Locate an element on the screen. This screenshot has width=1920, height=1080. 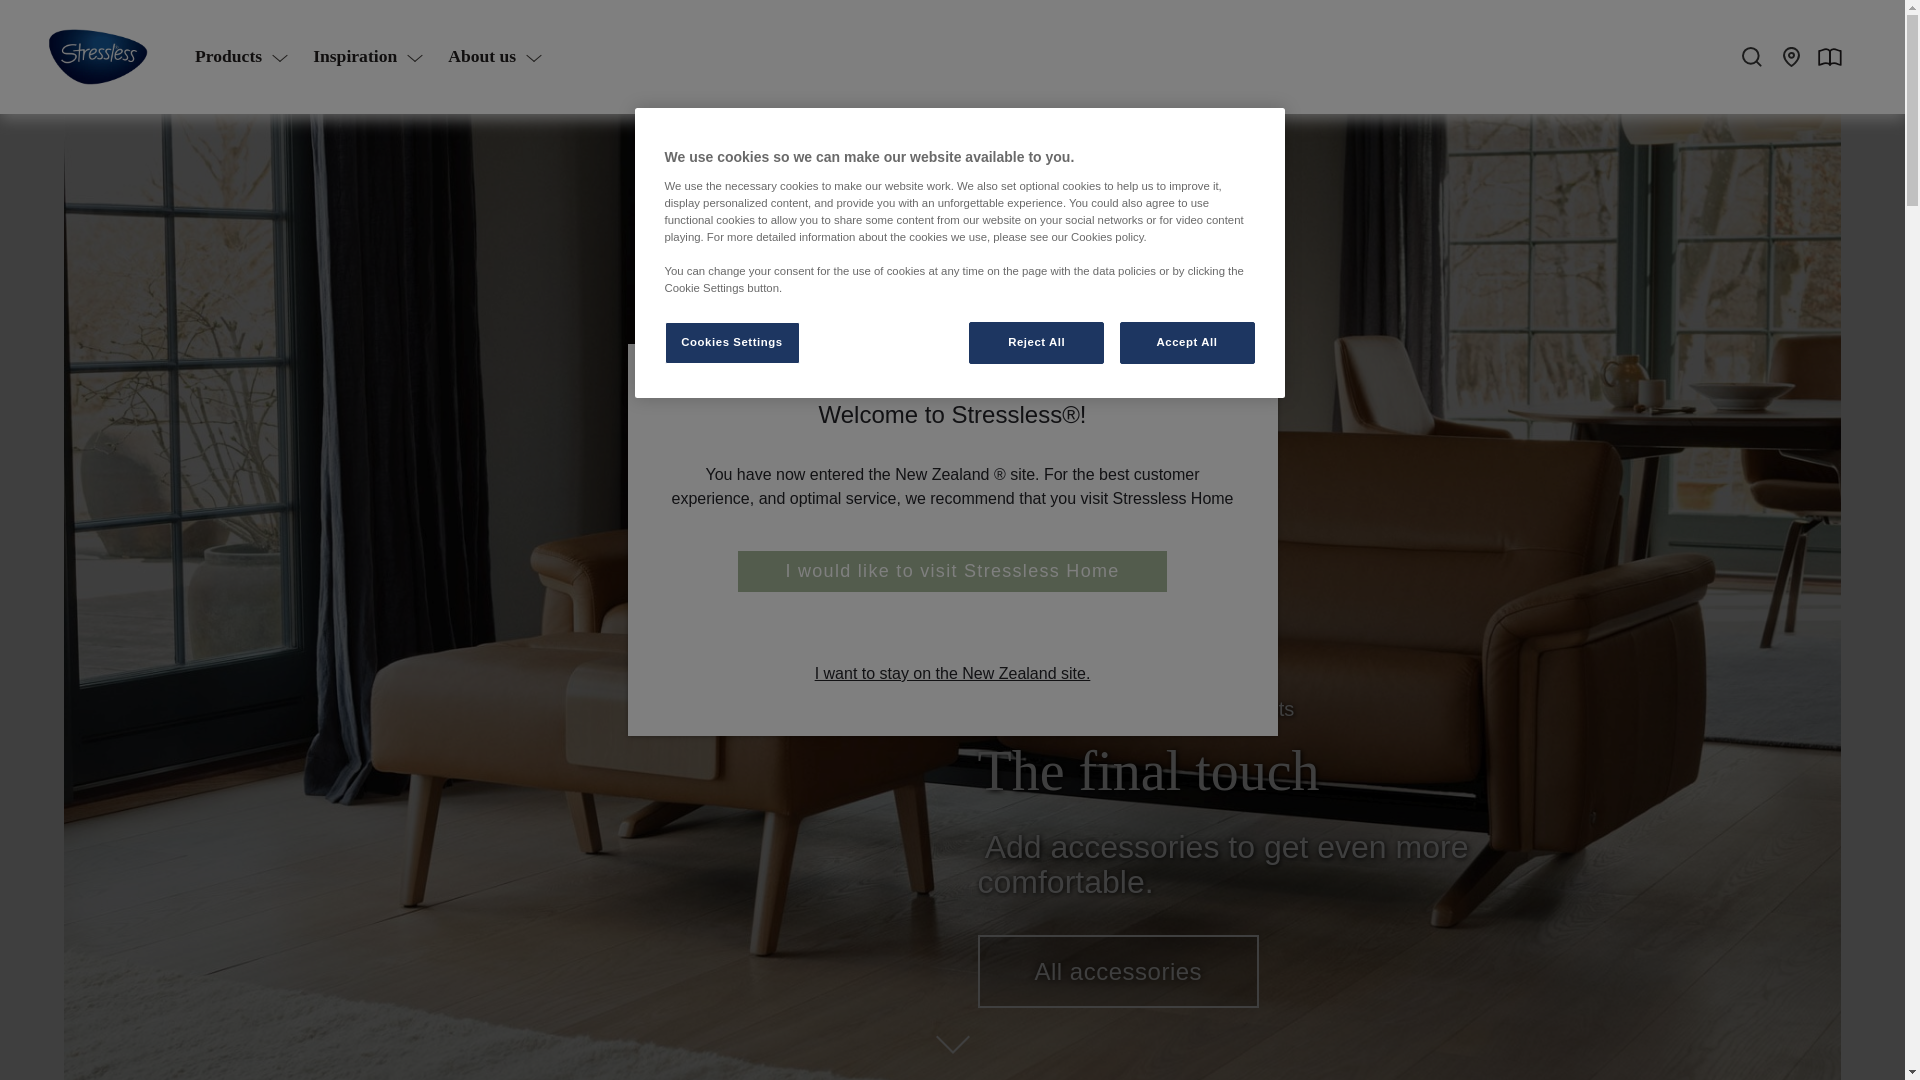
I want to stay on the New Zealand site. is located at coordinates (953, 674).